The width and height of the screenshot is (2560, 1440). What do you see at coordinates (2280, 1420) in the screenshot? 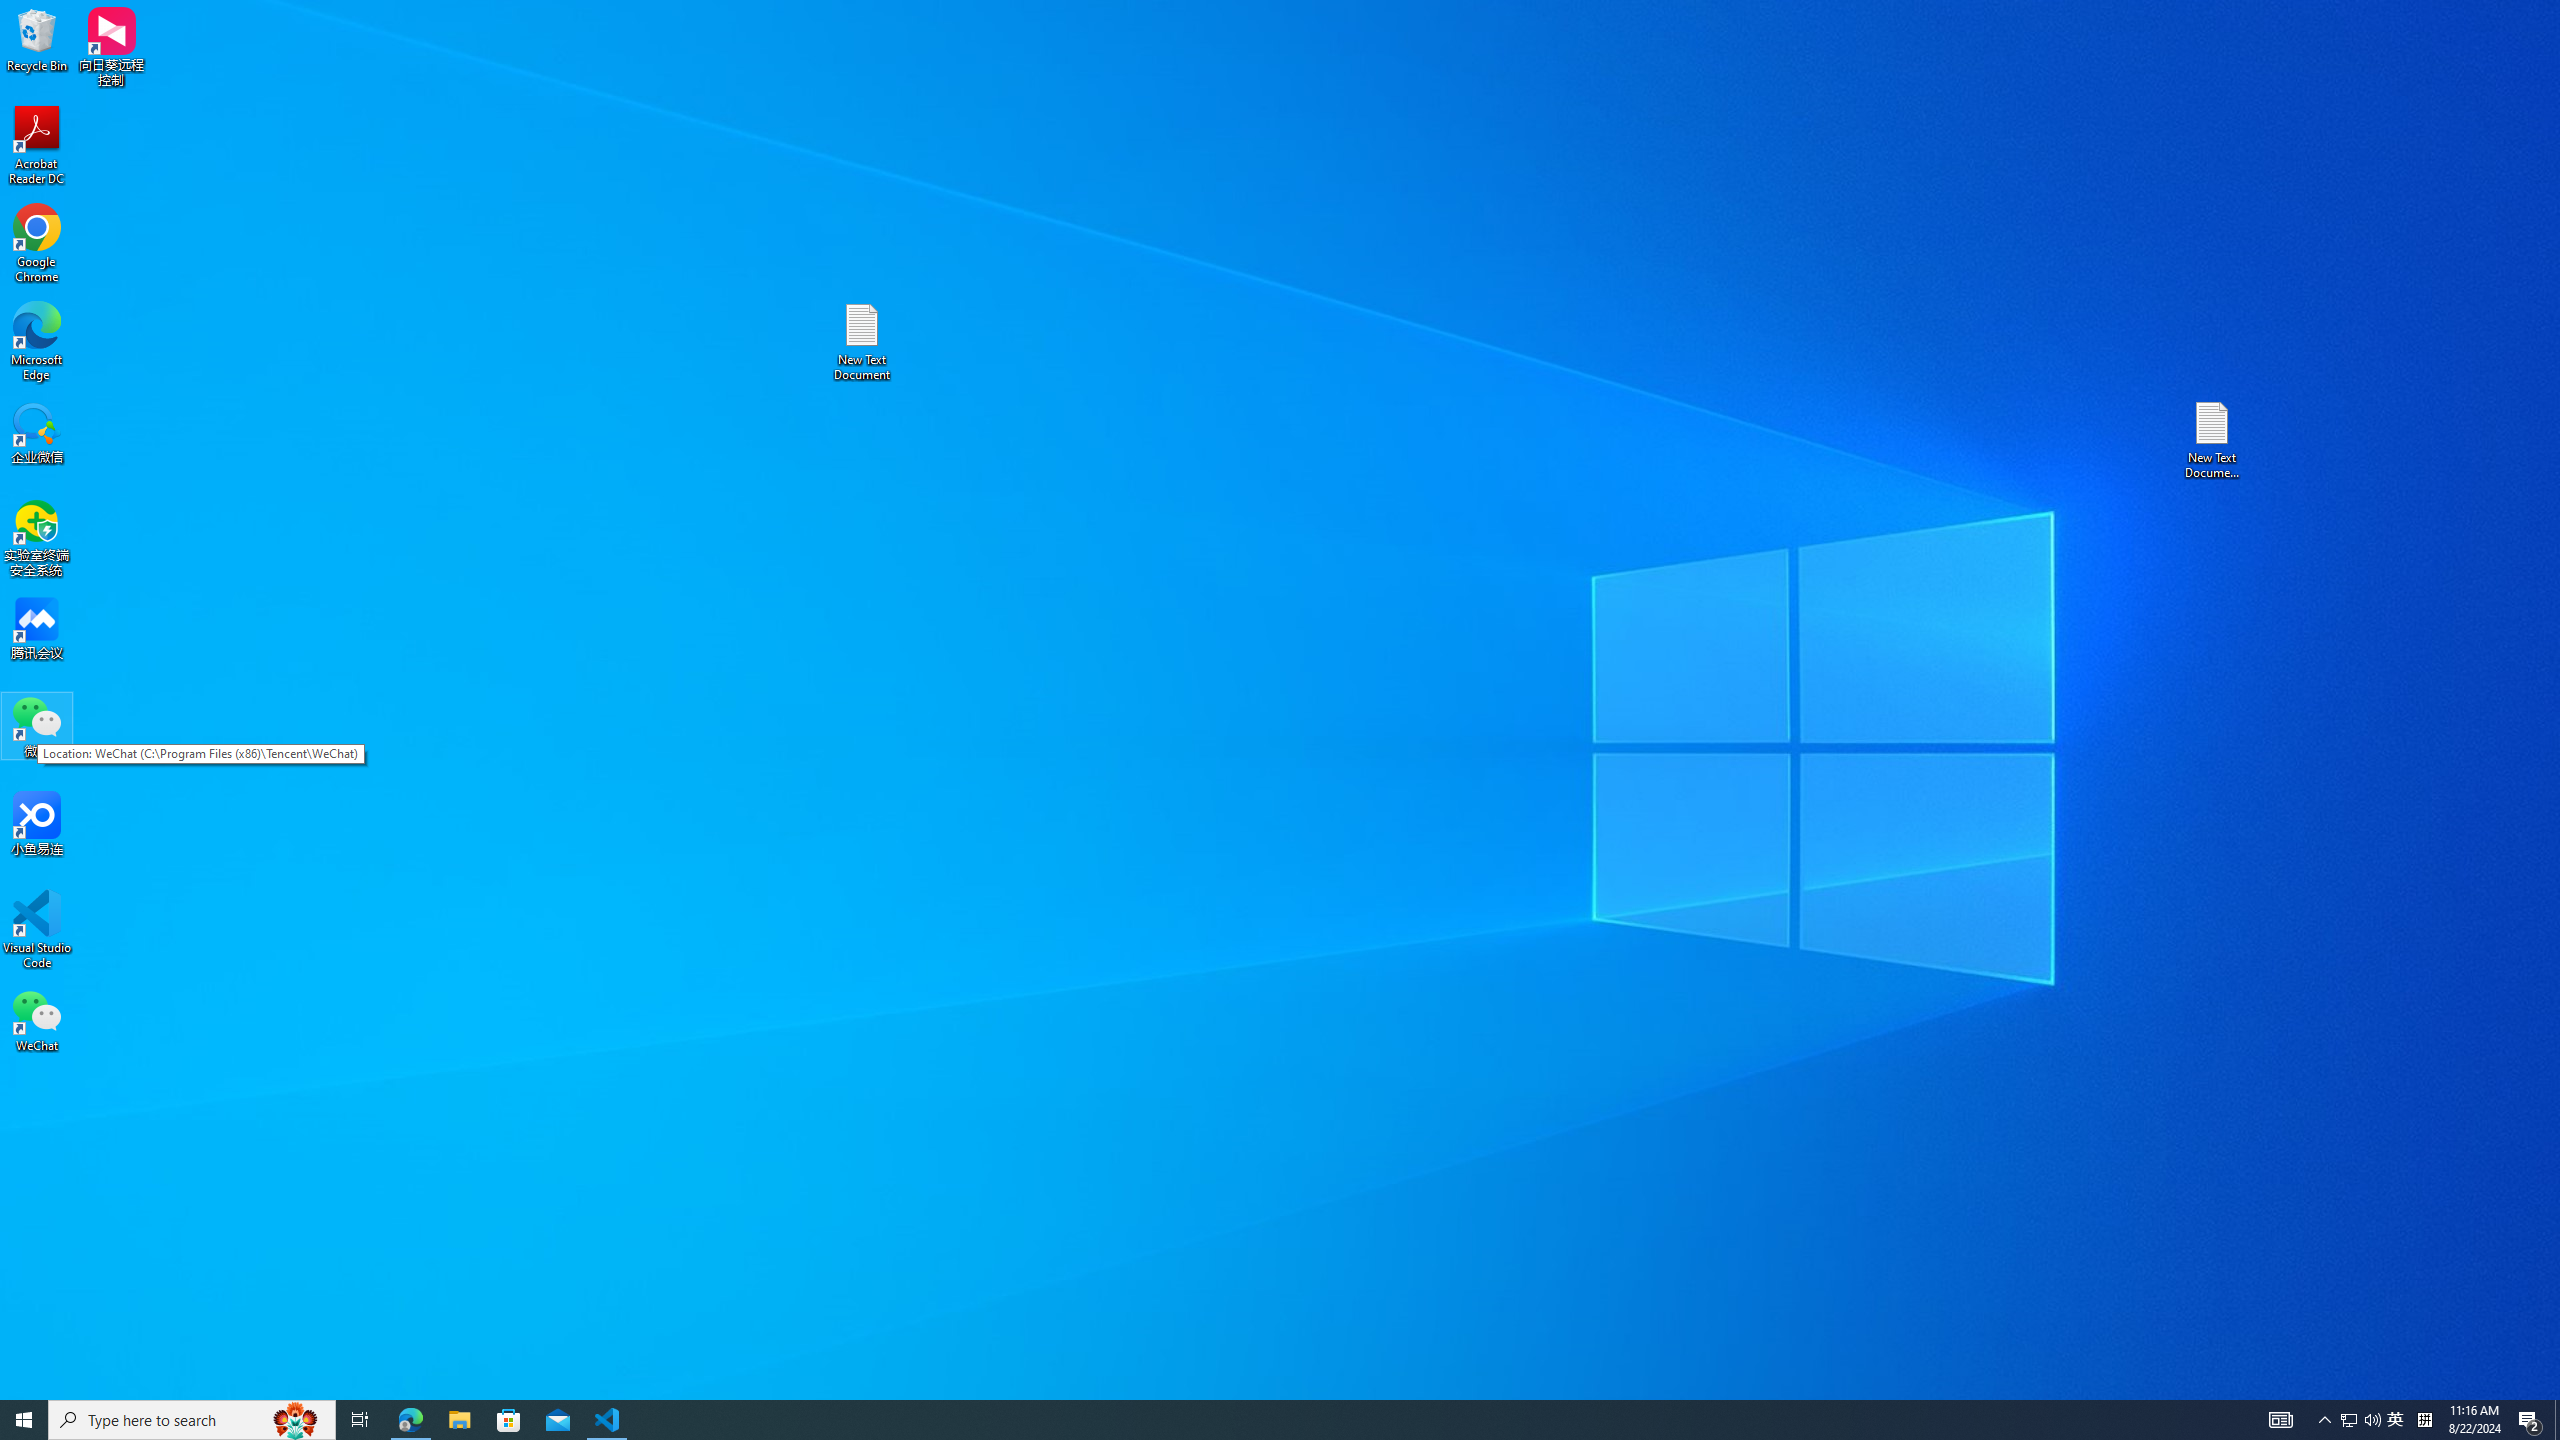
I see `AutomationID: 4105` at bounding box center [2280, 1420].